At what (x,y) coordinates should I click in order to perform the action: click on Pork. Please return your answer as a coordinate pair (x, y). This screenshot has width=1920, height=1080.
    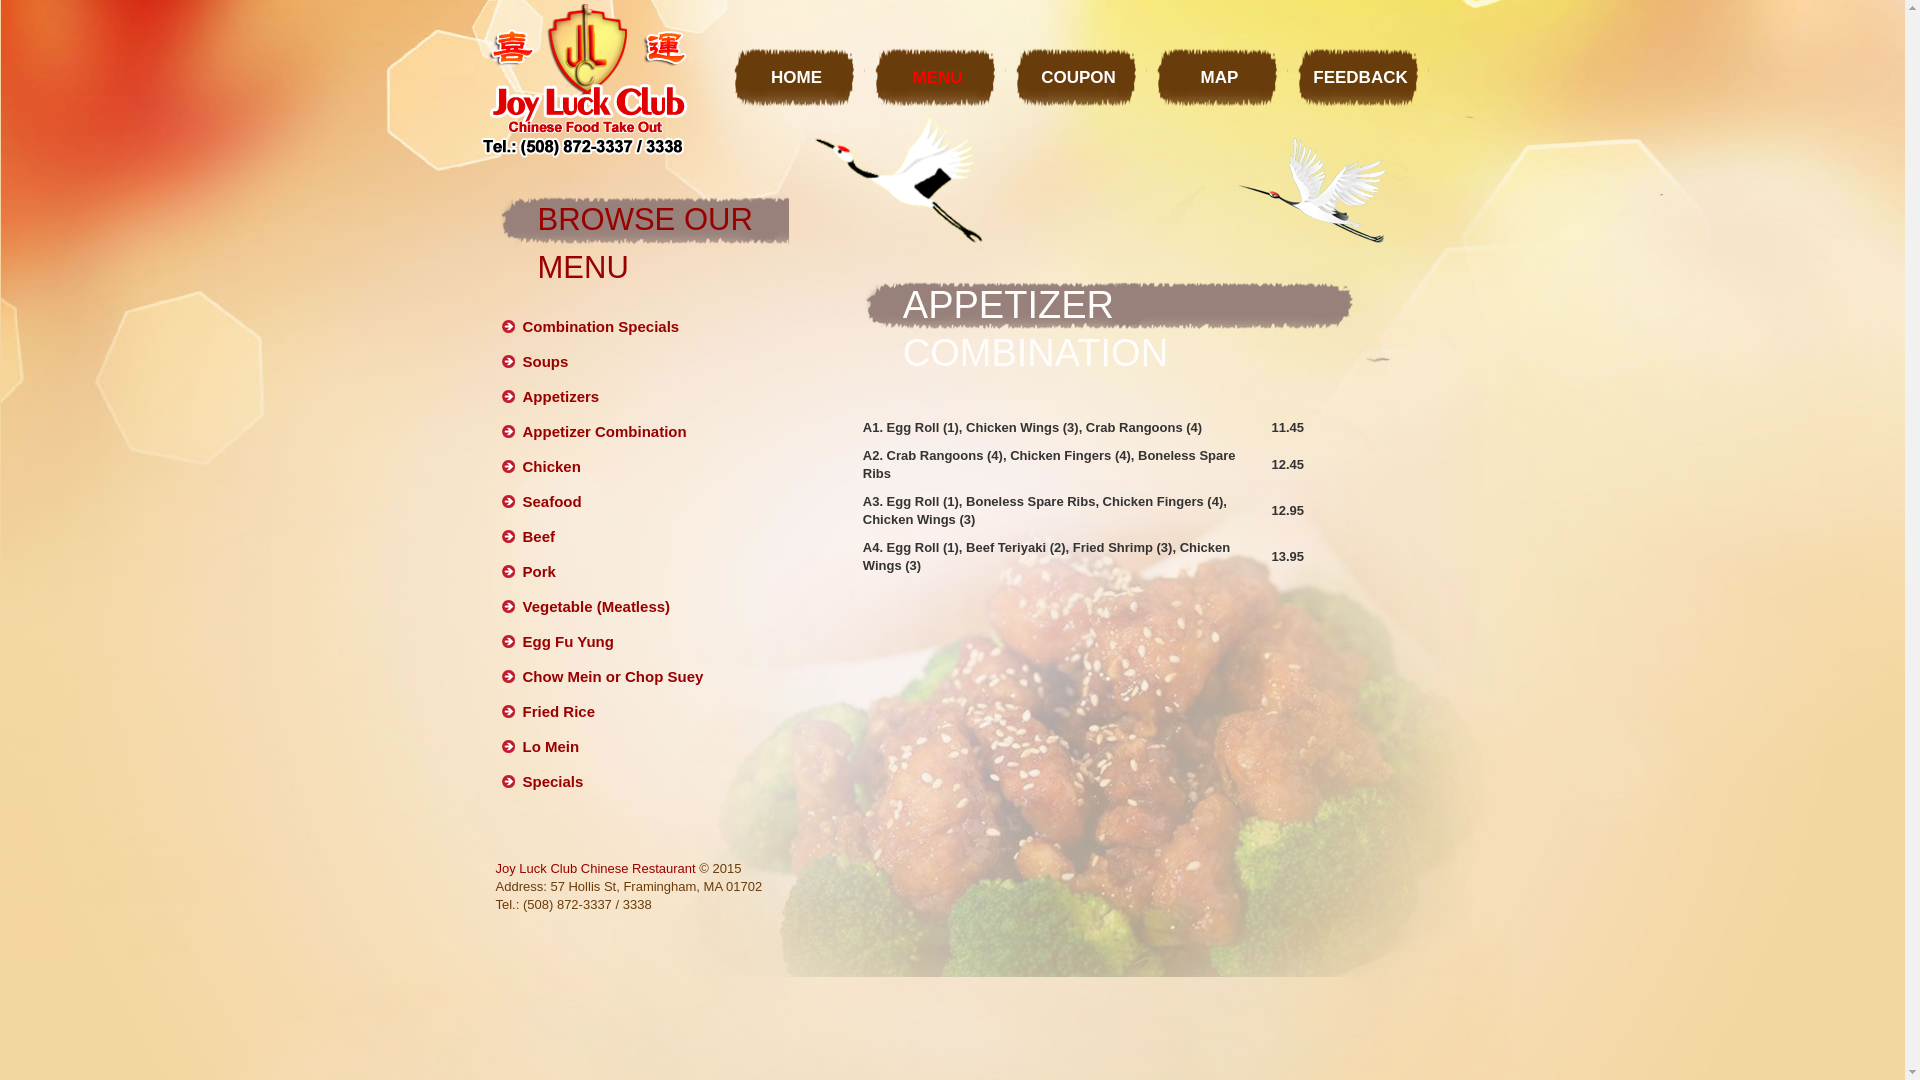
    Looking at the image, I should click on (538, 572).